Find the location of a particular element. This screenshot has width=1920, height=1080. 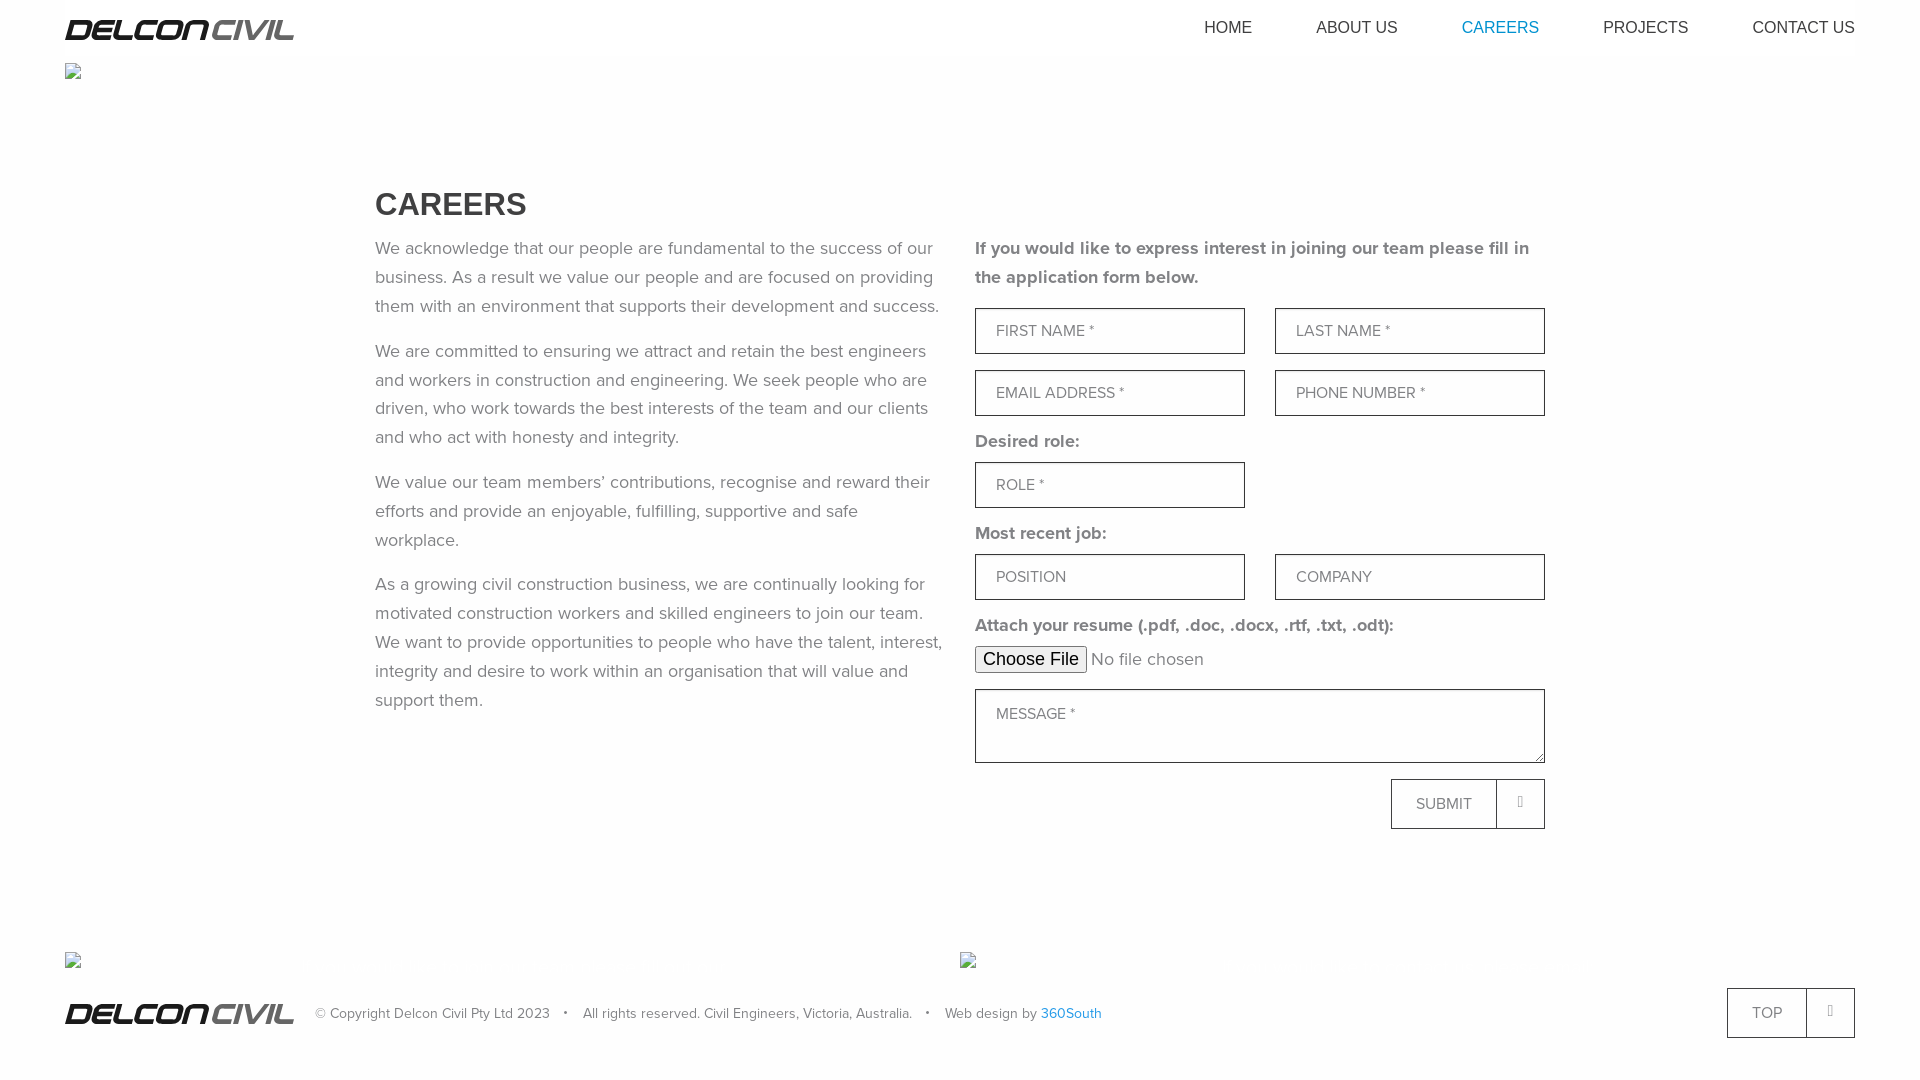

TOP is located at coordinates (1791, 1013).